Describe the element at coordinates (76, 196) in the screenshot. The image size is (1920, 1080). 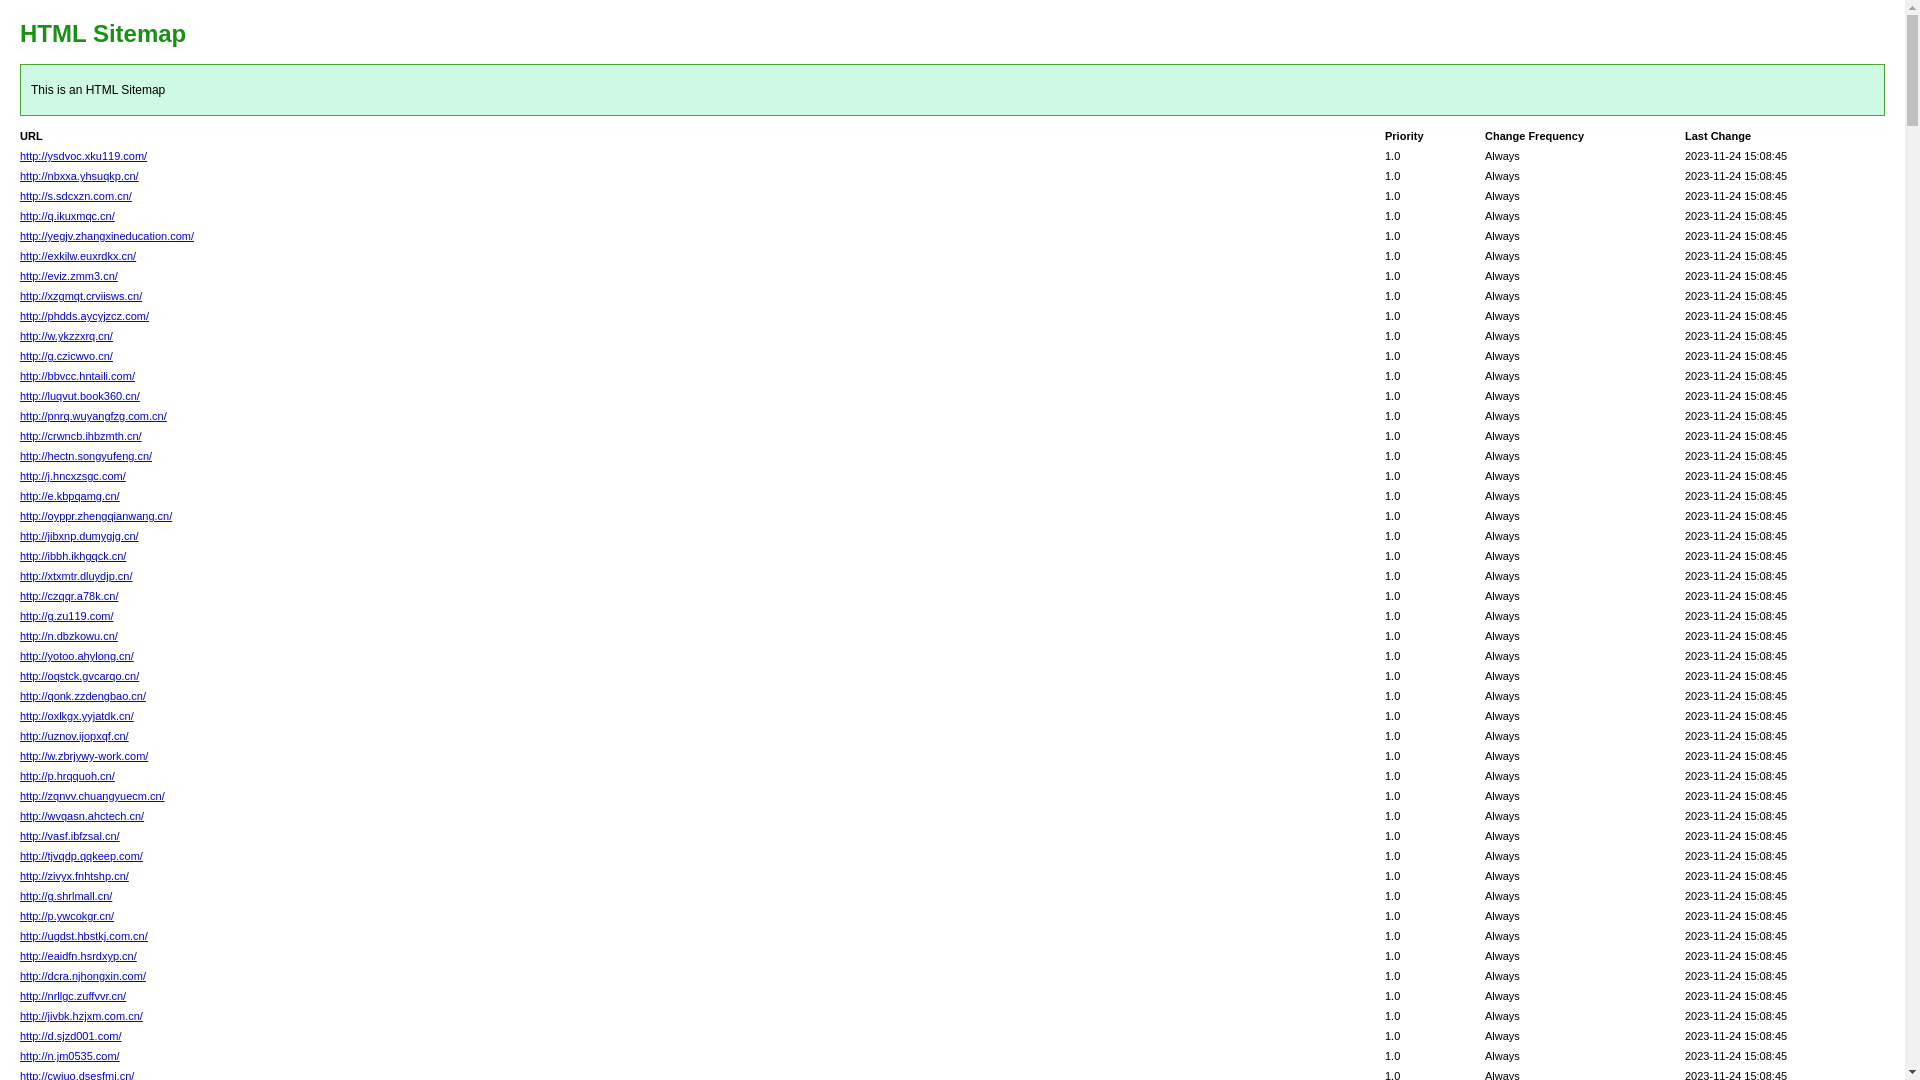
I see `http://s.sdcxzn.com.cn/` at that location.